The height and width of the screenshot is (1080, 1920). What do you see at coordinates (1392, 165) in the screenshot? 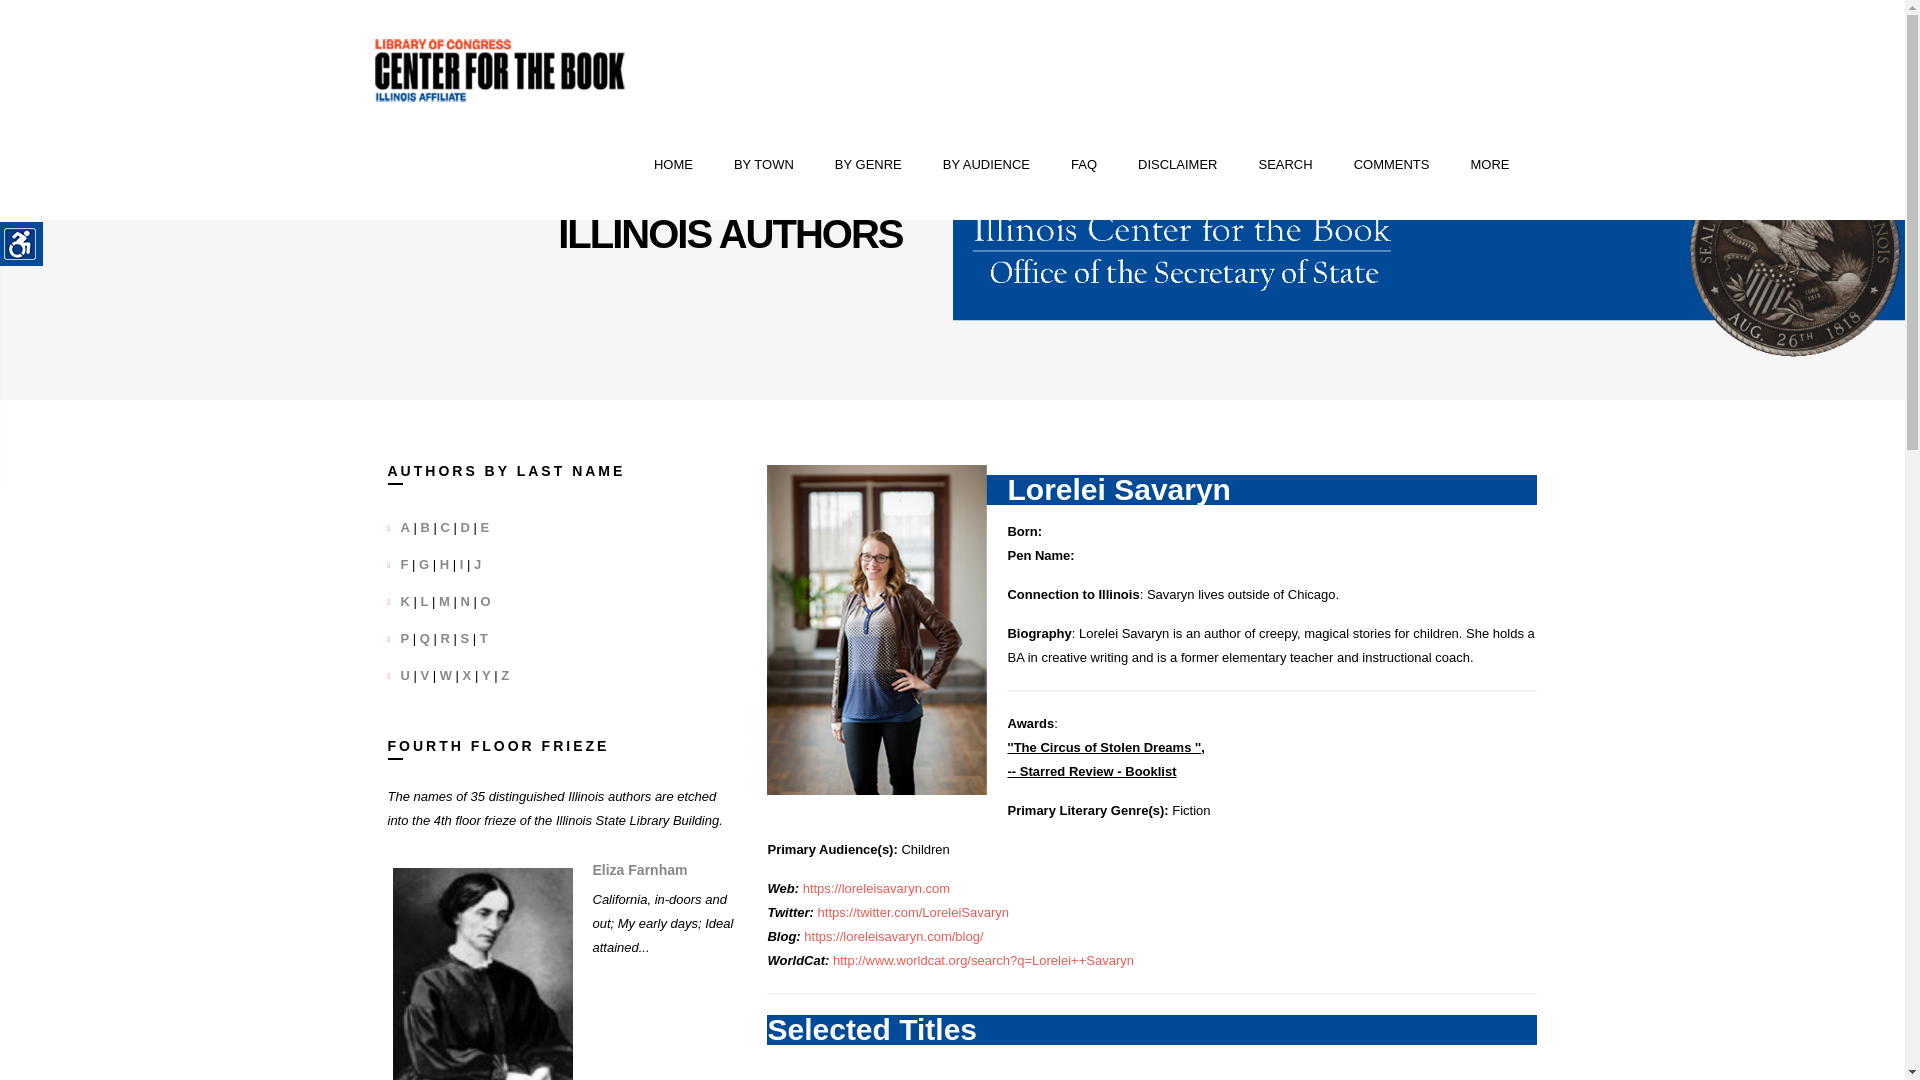
I see `COMMENTS` at bounding box center [1392, 165].